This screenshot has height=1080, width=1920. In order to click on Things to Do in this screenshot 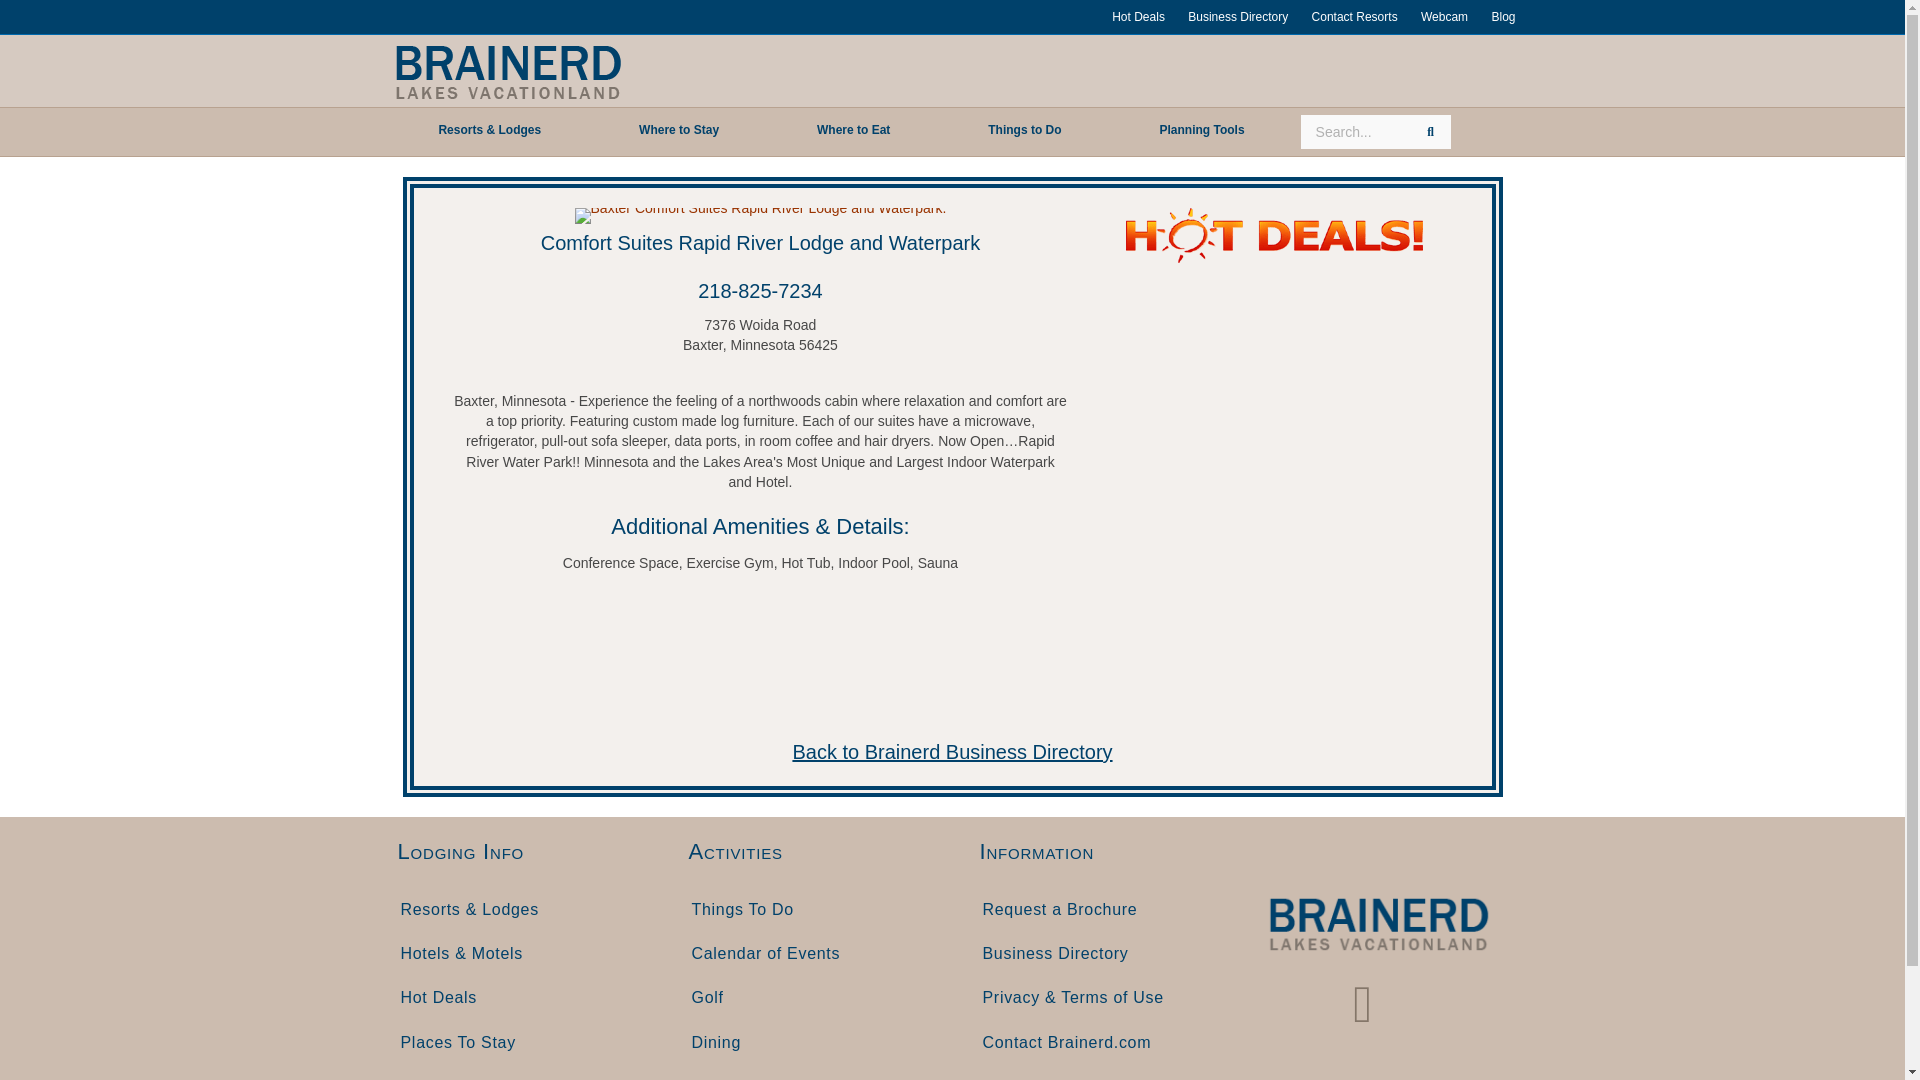, I will do `click(1024, 131)`.